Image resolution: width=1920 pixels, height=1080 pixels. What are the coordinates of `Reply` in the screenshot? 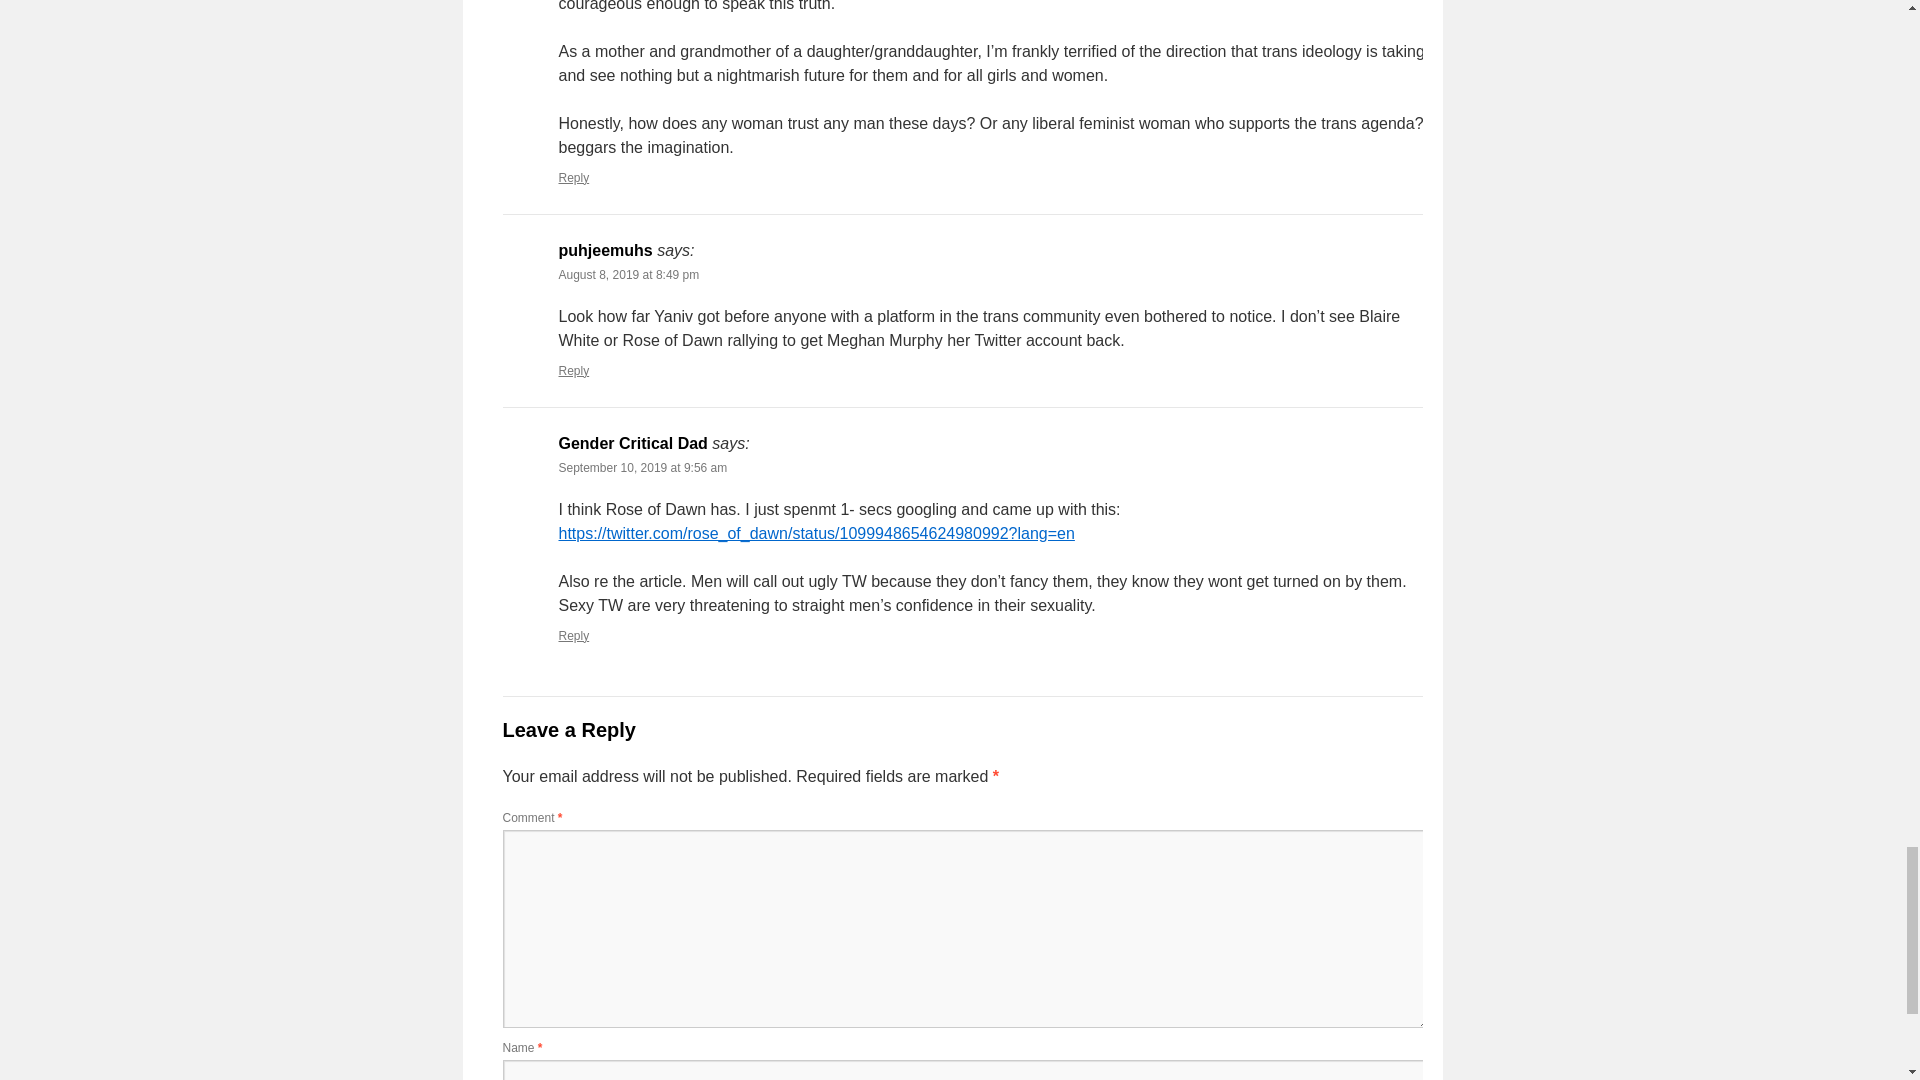 It's located at (574, 177).